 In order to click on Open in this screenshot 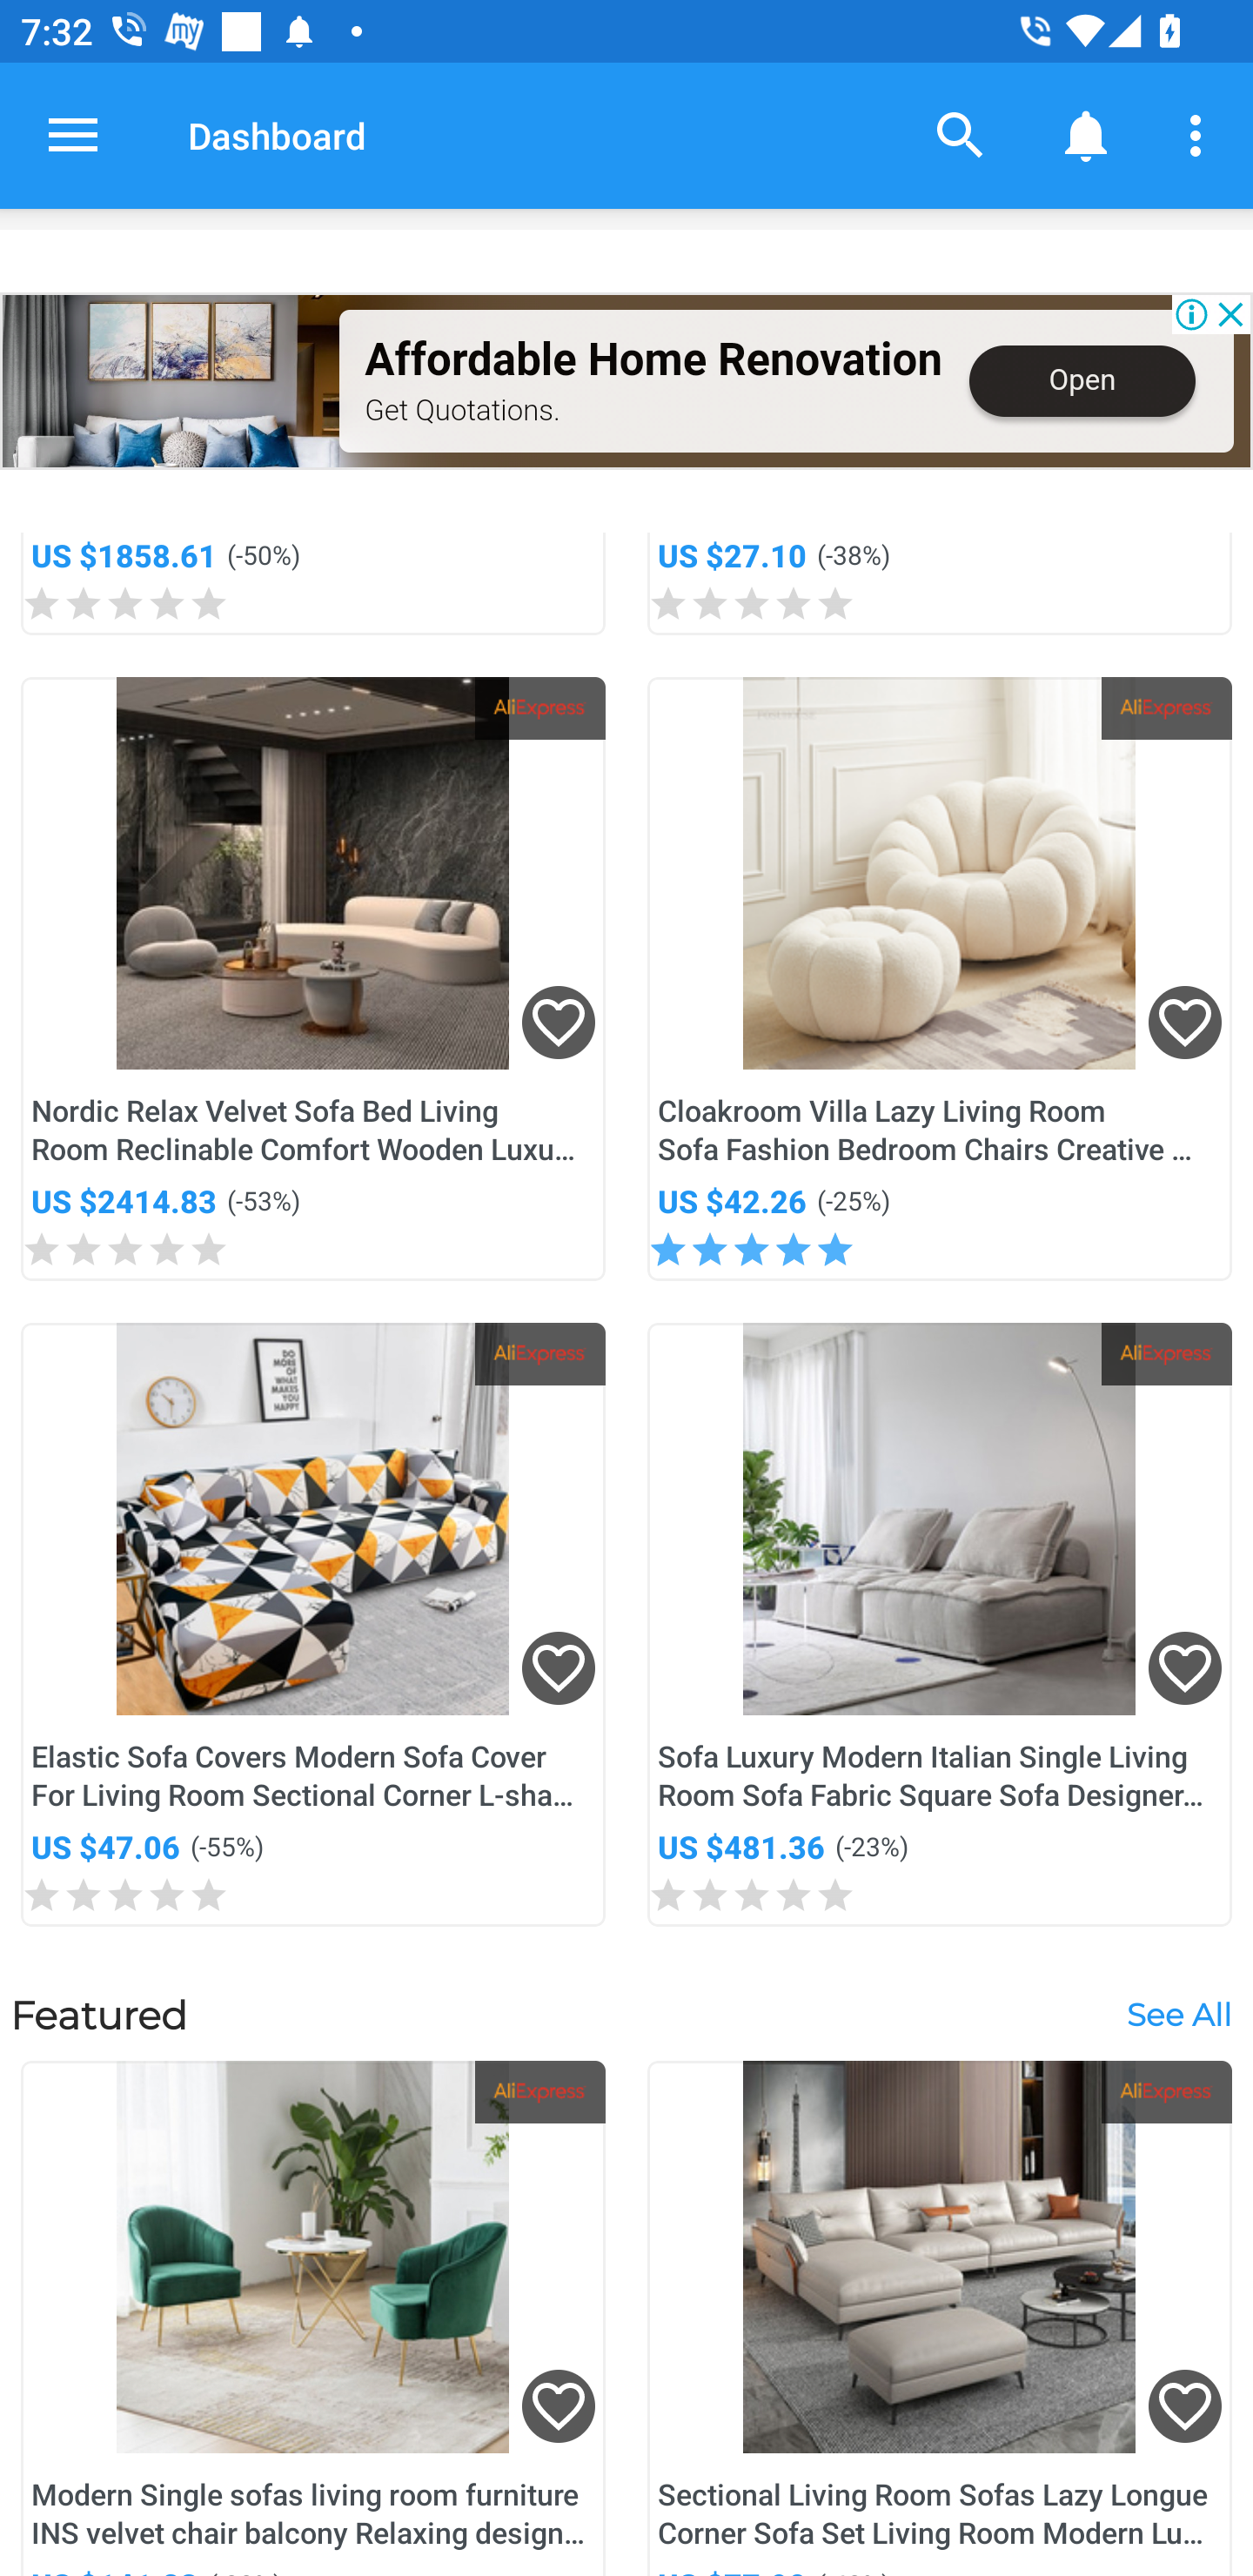, I will do `click(1082, 381)`.